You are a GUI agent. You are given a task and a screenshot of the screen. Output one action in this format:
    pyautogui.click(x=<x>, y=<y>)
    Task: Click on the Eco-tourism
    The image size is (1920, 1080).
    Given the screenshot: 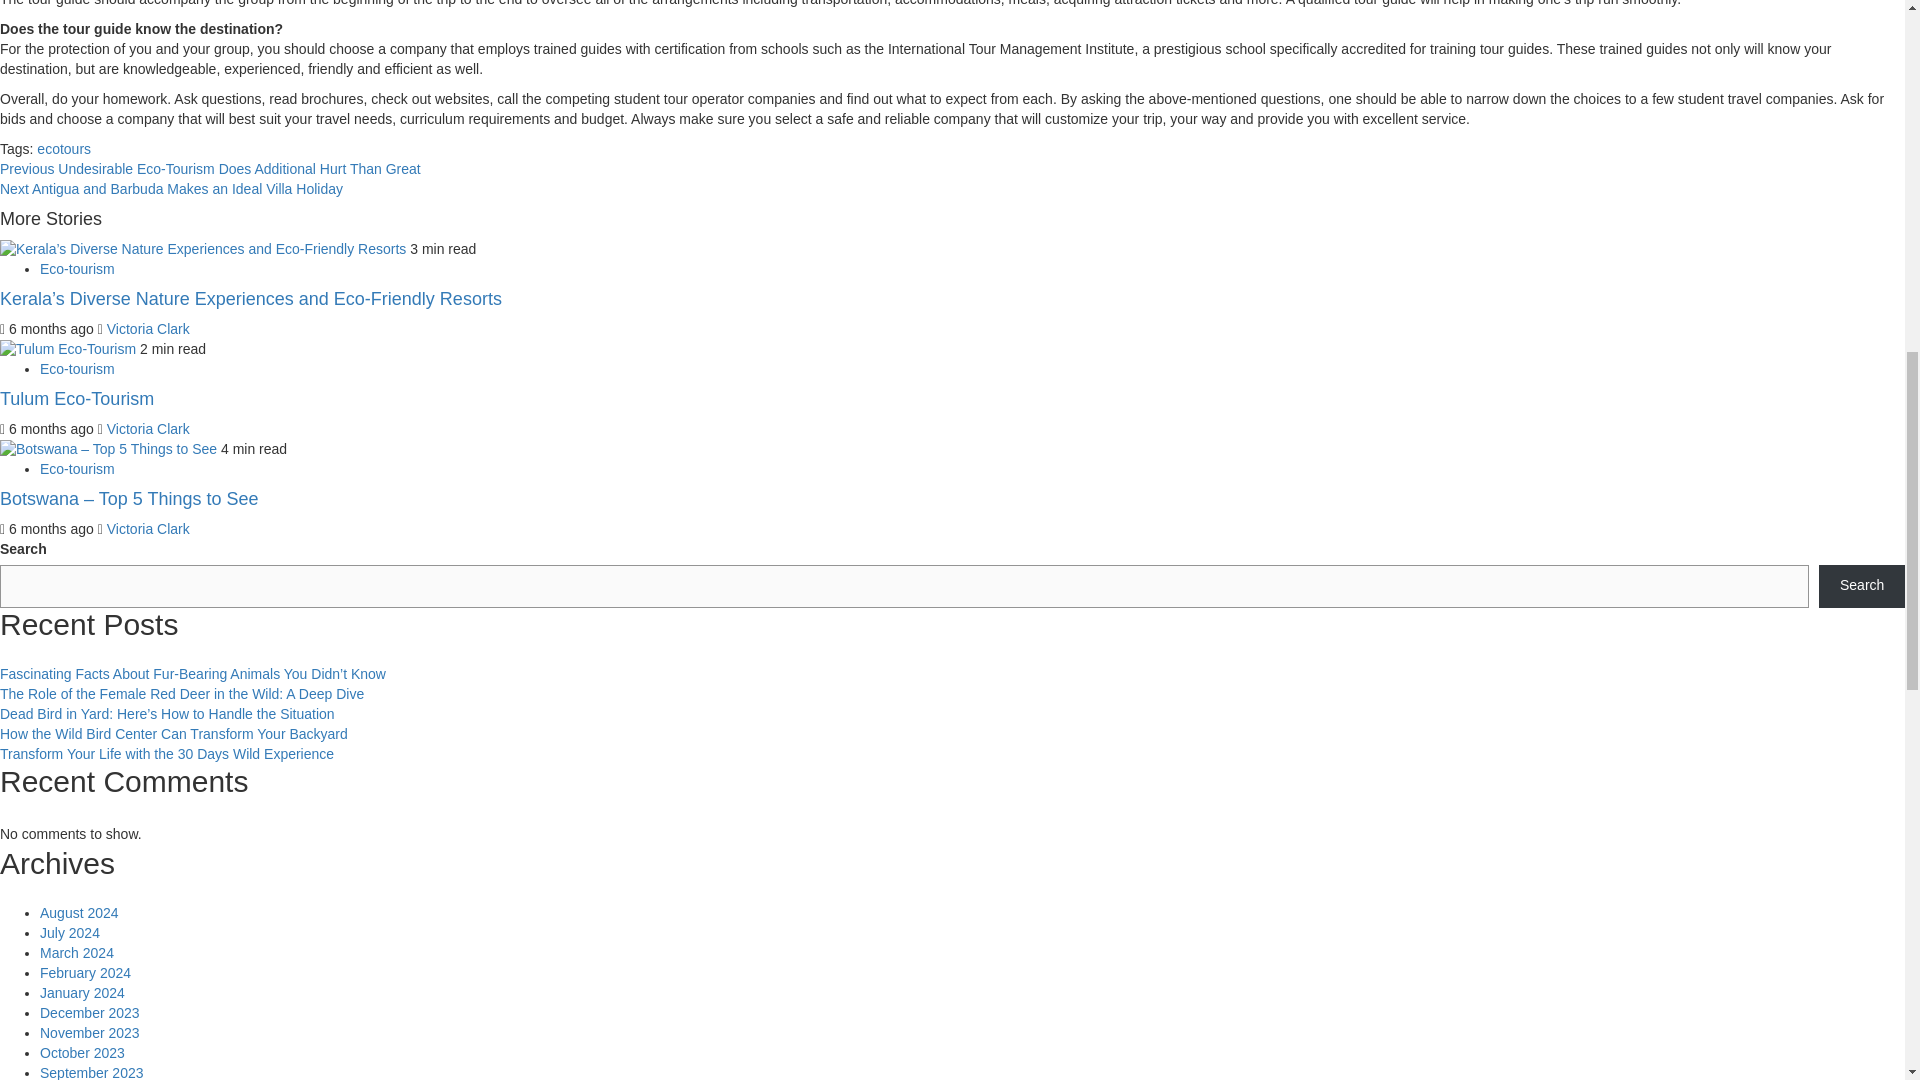 What is the action you would take?
    pyautogui.click(x=78, y=368)
    